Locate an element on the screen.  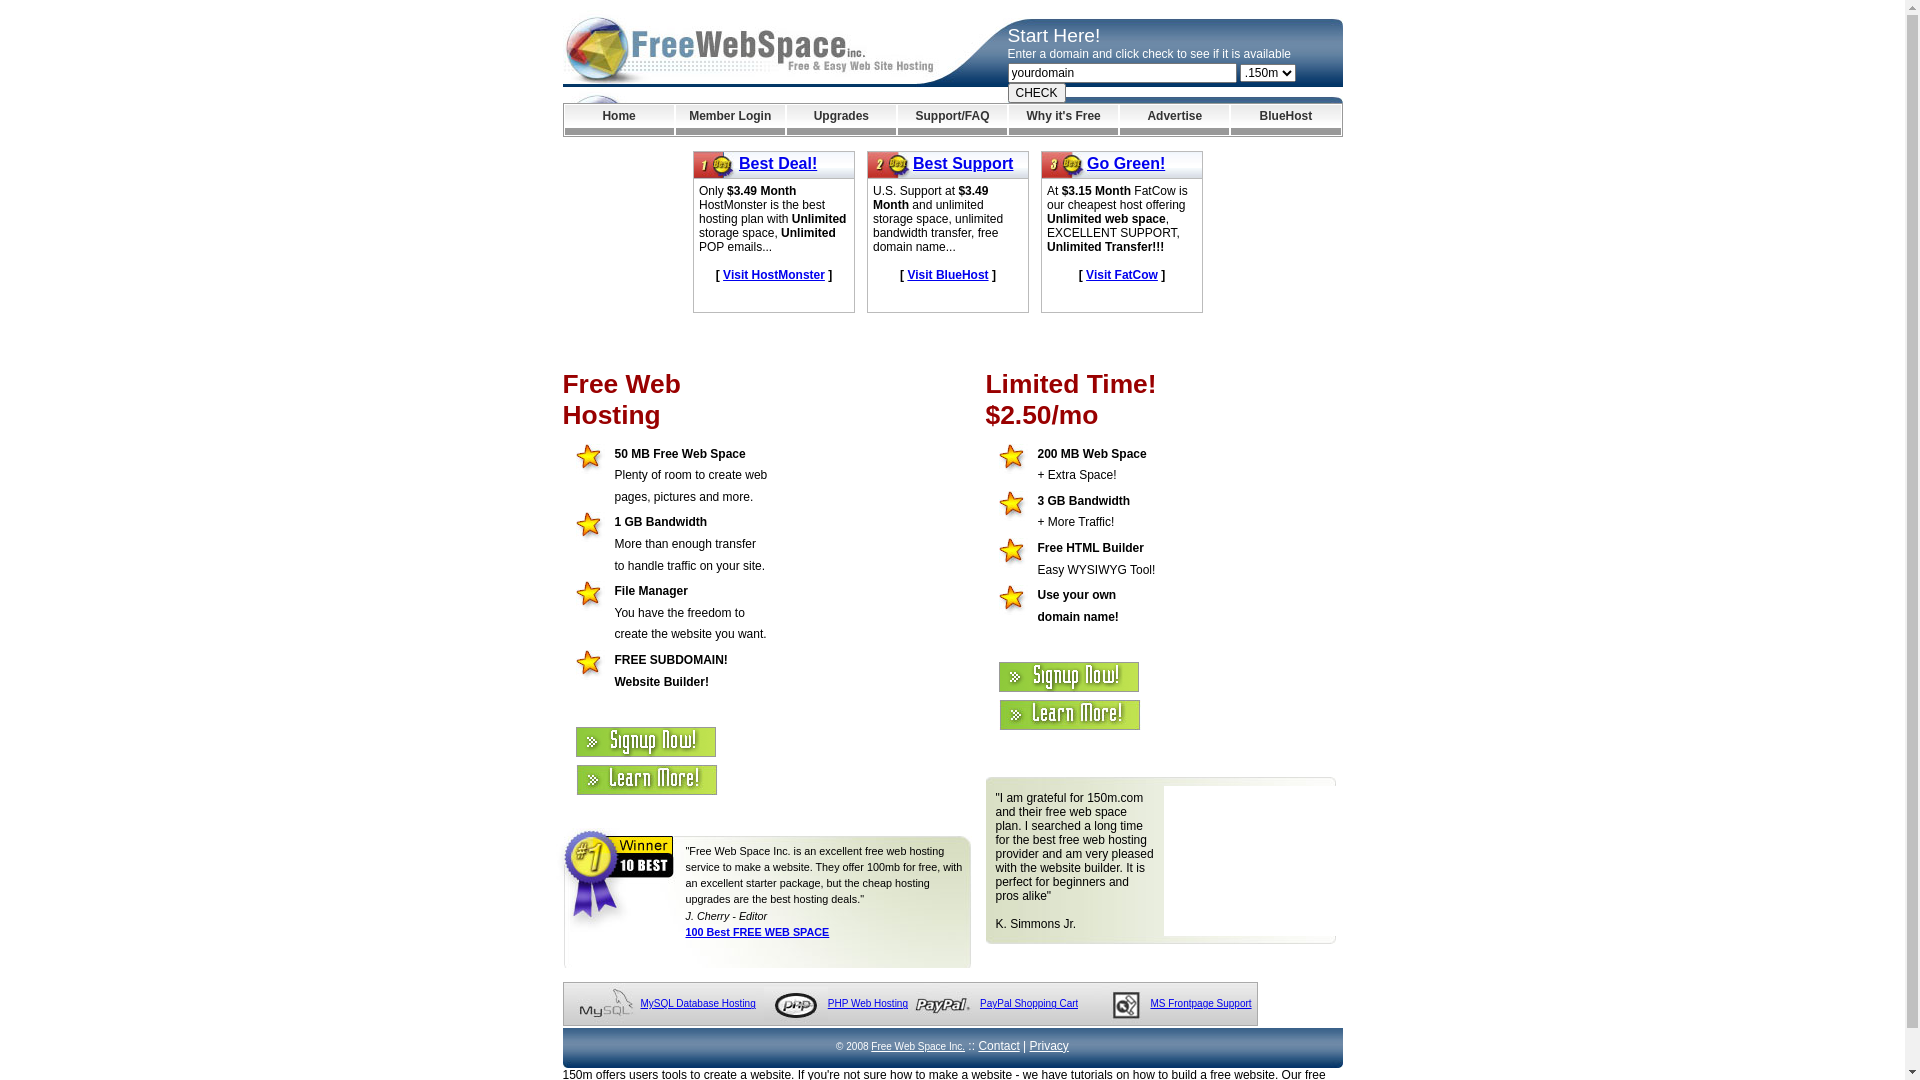
PHP Web Hosting is located at coordinates (868, 1004).